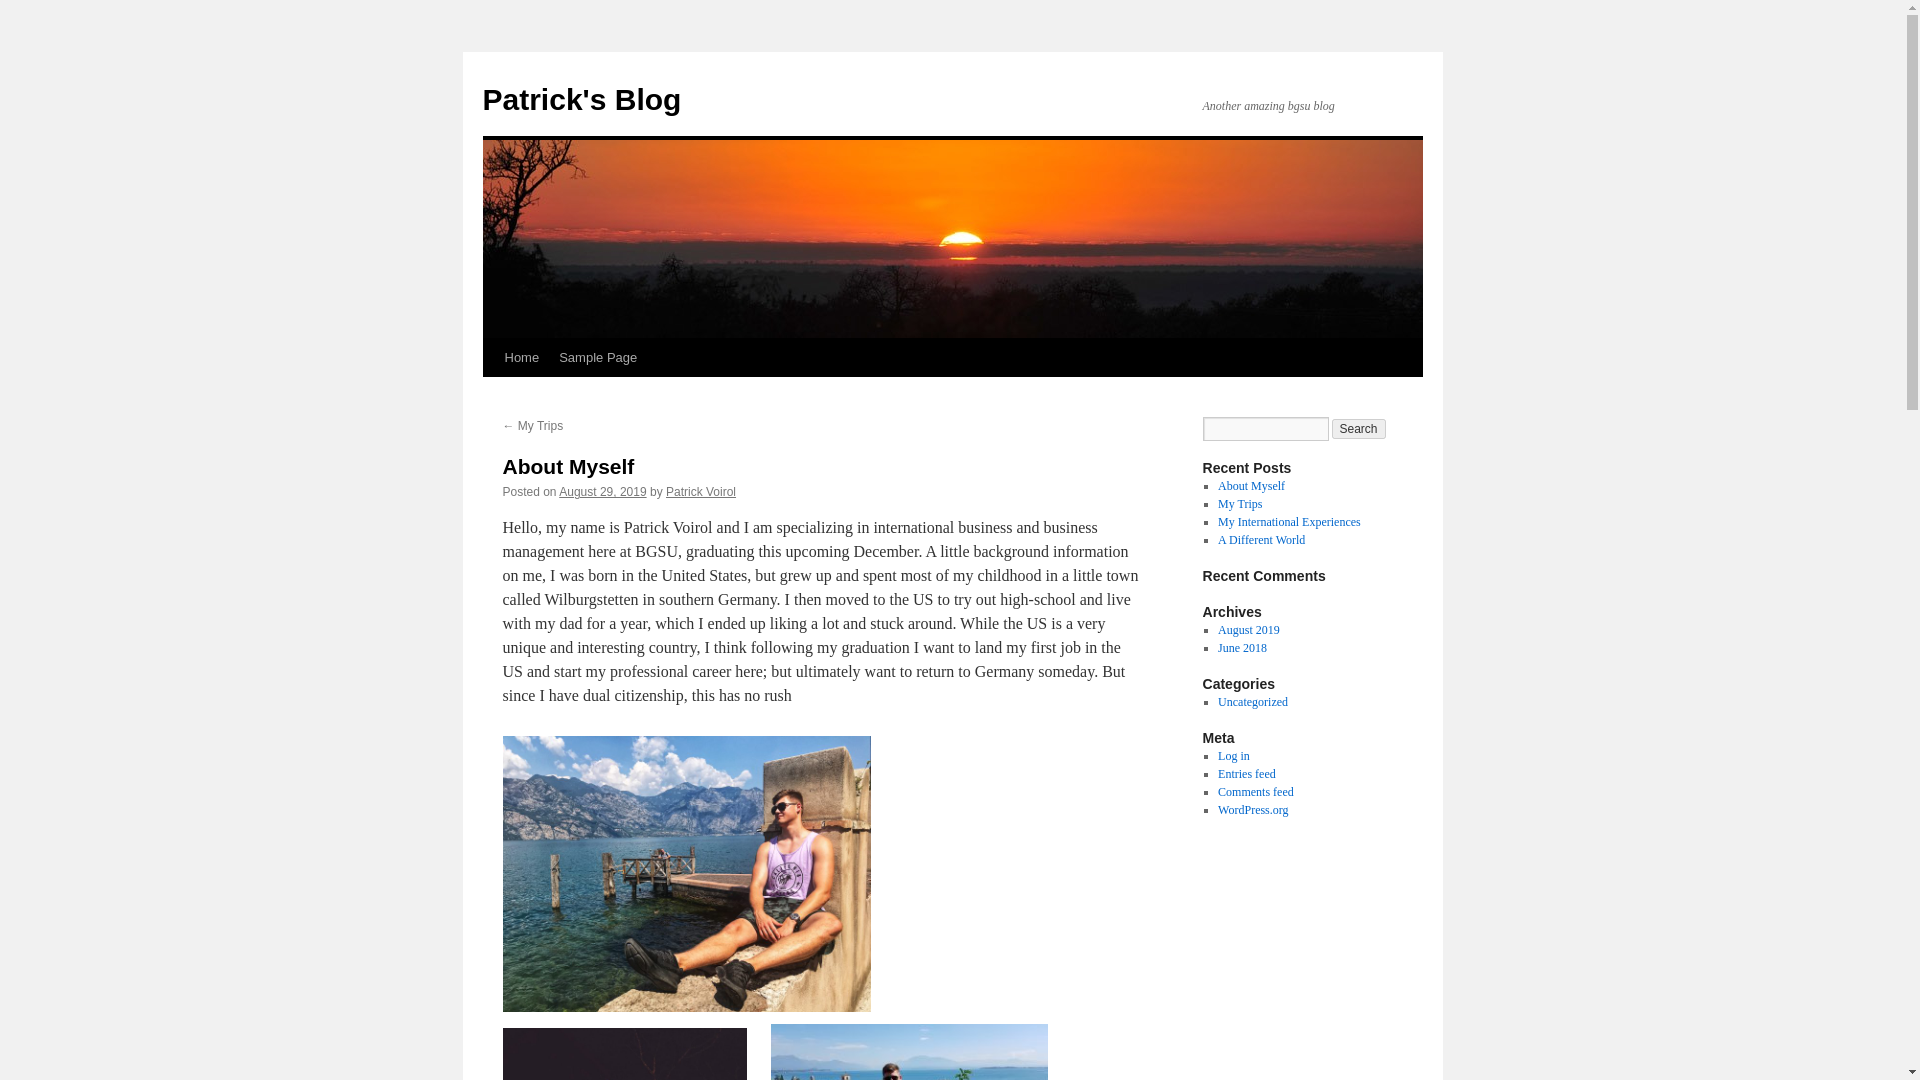 The image size is (1920, 1080). What do you see at coordinates (1250, 486) in the screenshot?
I see `About Myself` at bounding box center [1250, 486].